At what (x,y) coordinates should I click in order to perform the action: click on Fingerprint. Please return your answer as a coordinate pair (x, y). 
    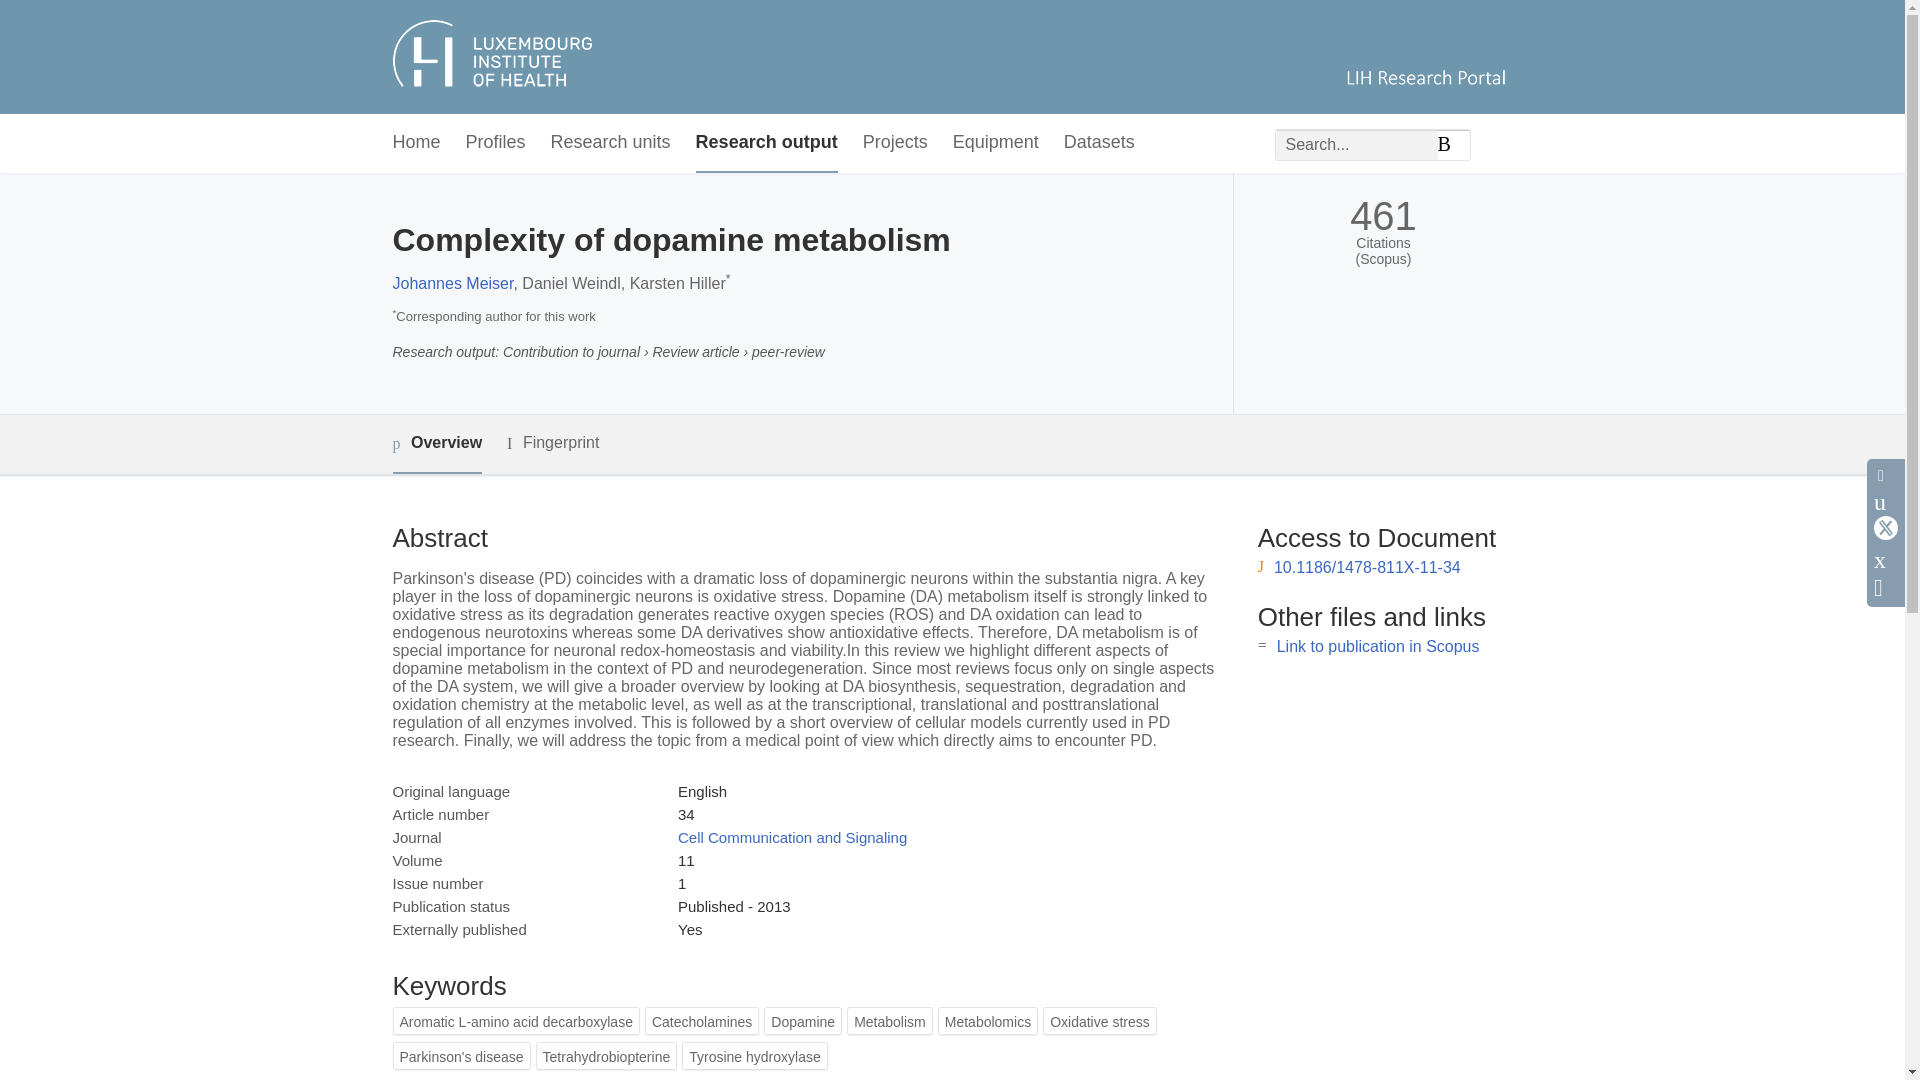
    Looking at the image, I should click on (552, 442).